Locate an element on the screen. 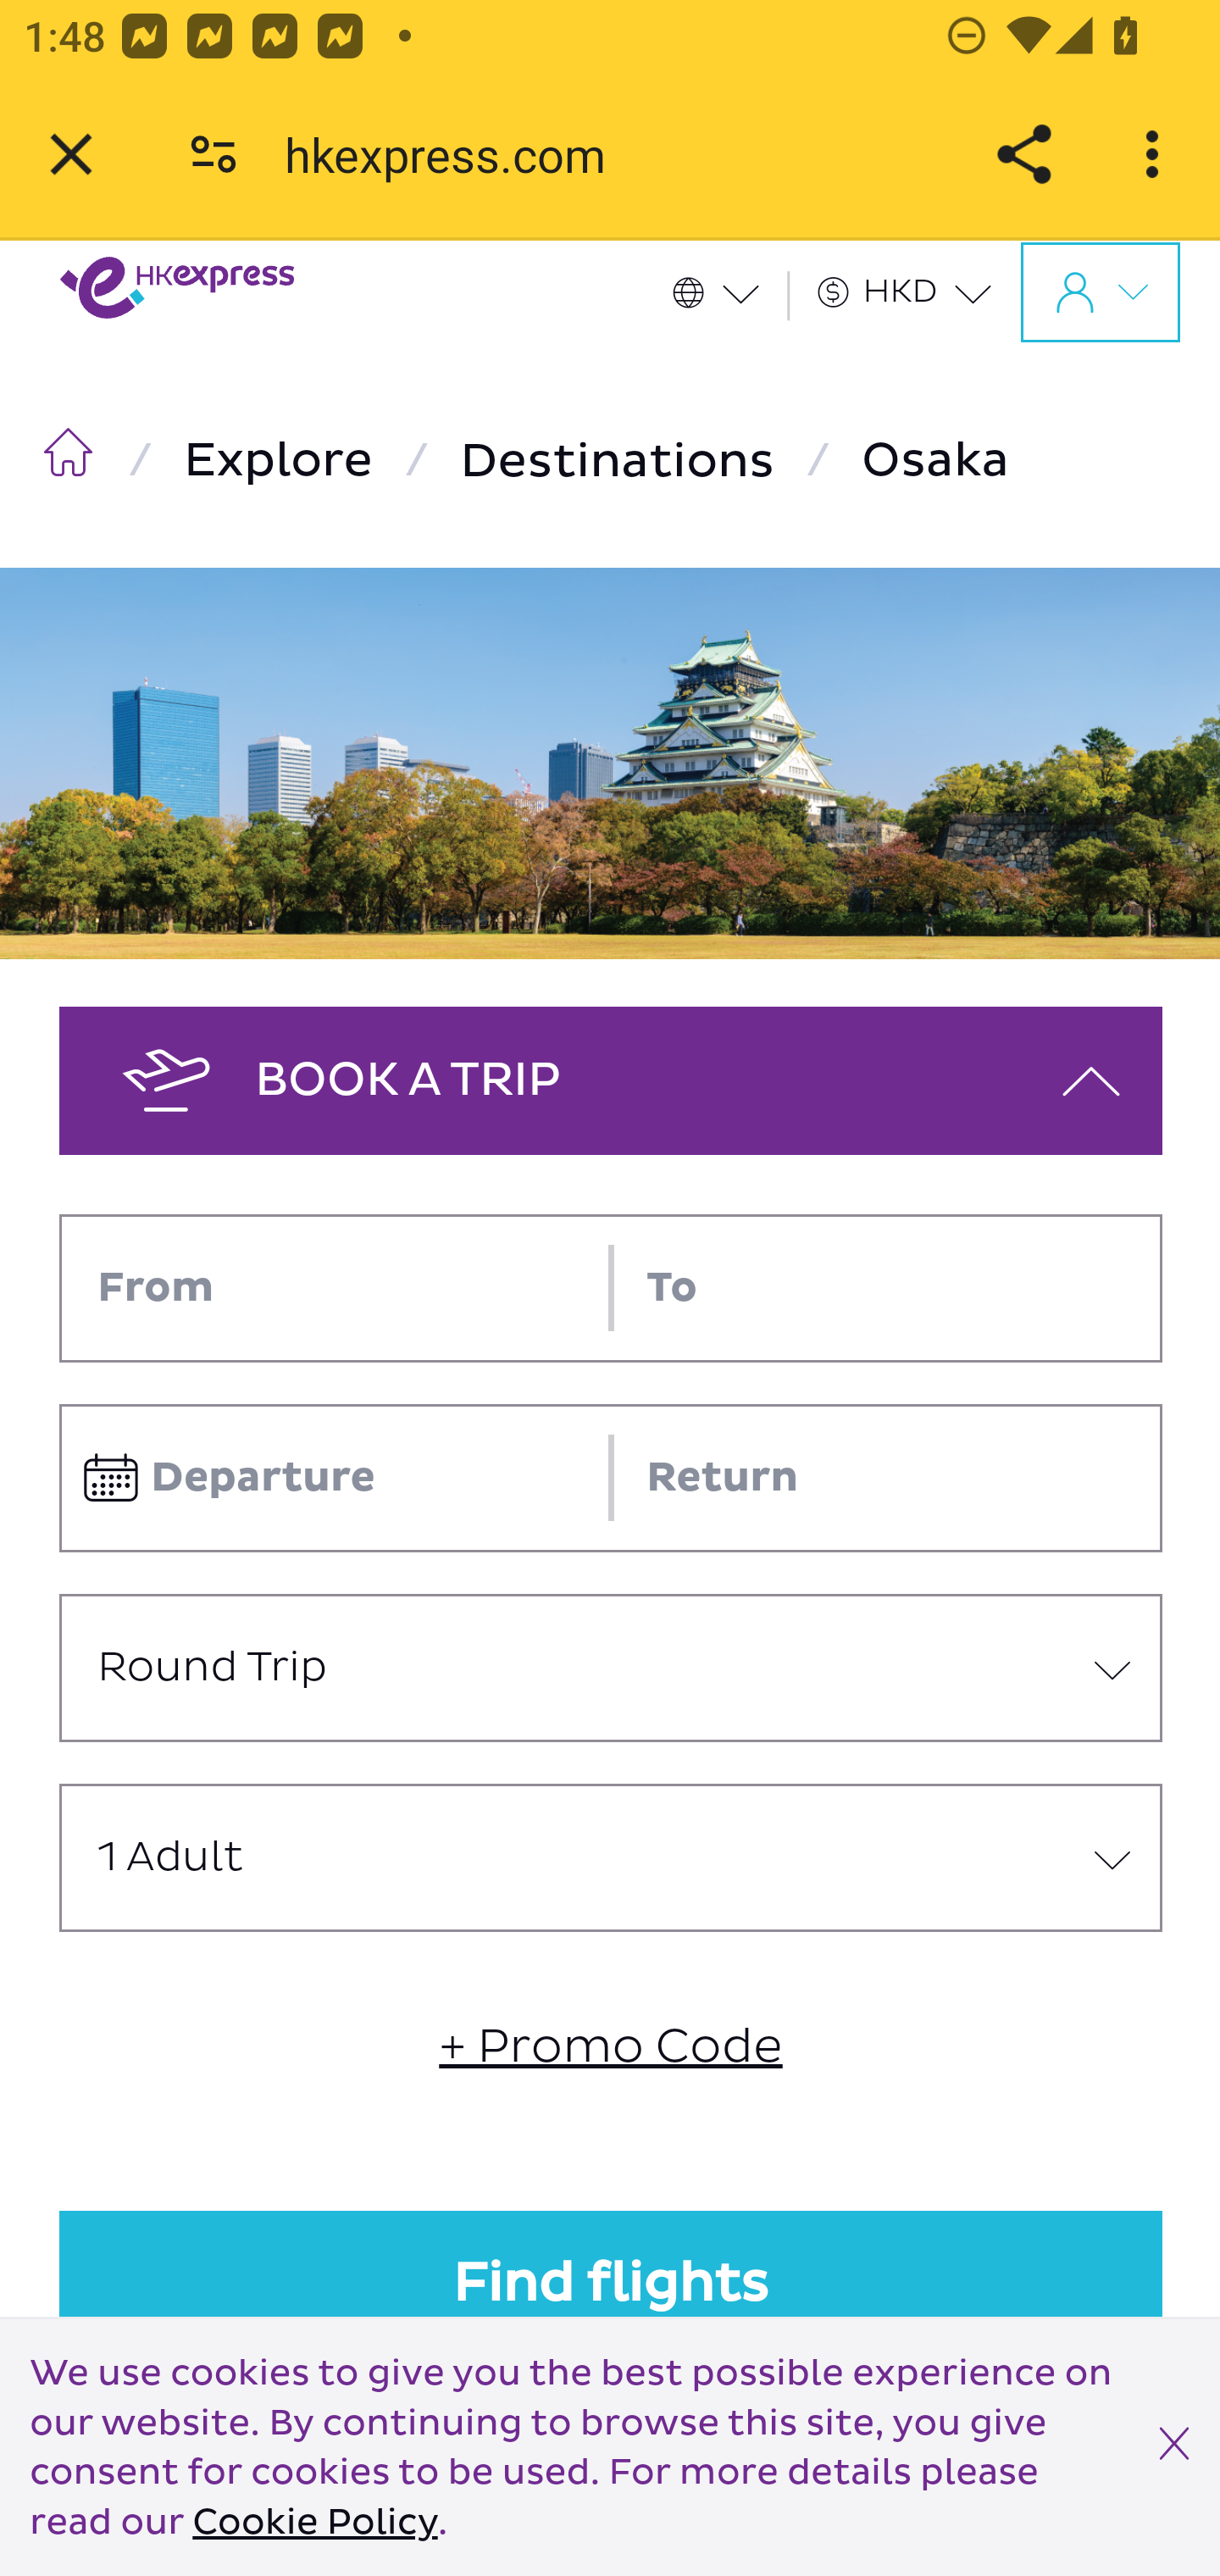 This screenshot has height=2576, width=1220.     is located at coordinates (1101, 291).